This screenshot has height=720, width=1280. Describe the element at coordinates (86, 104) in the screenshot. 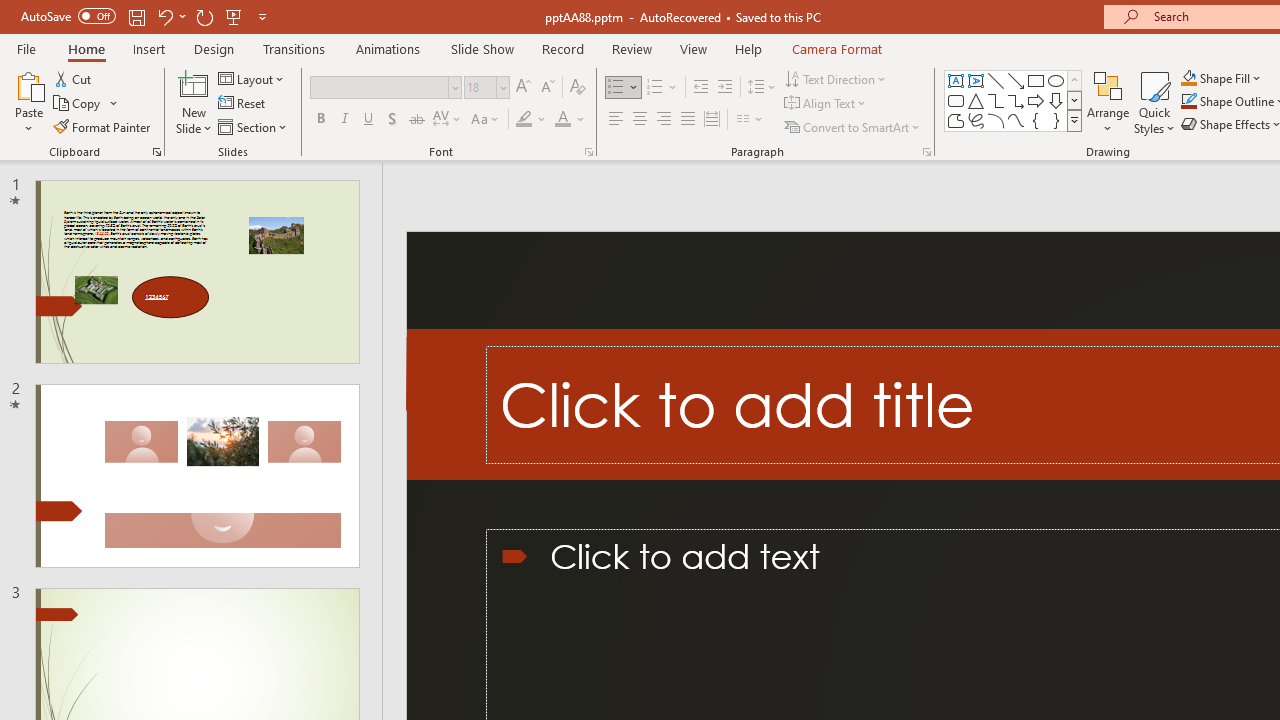

I see `Copy` at that location.